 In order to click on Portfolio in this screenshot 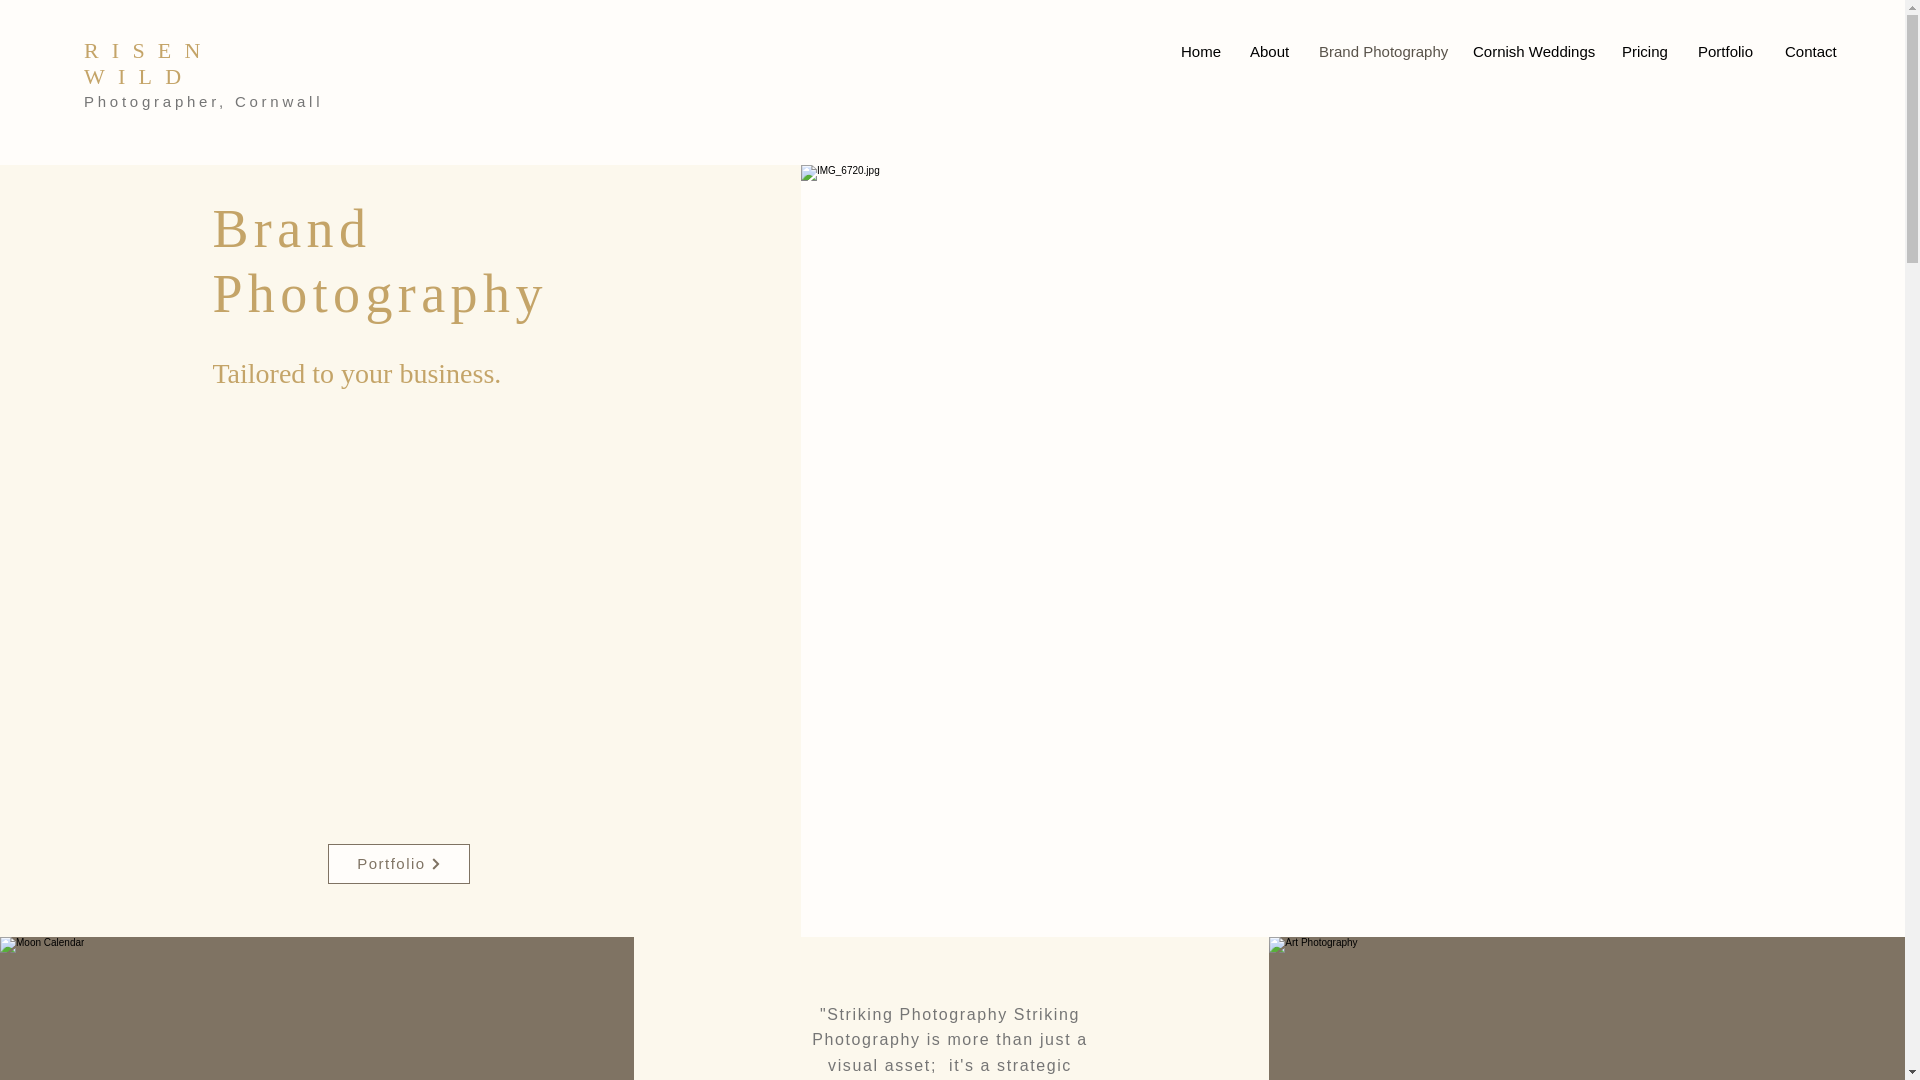, I will do `click(1726, 51)`.